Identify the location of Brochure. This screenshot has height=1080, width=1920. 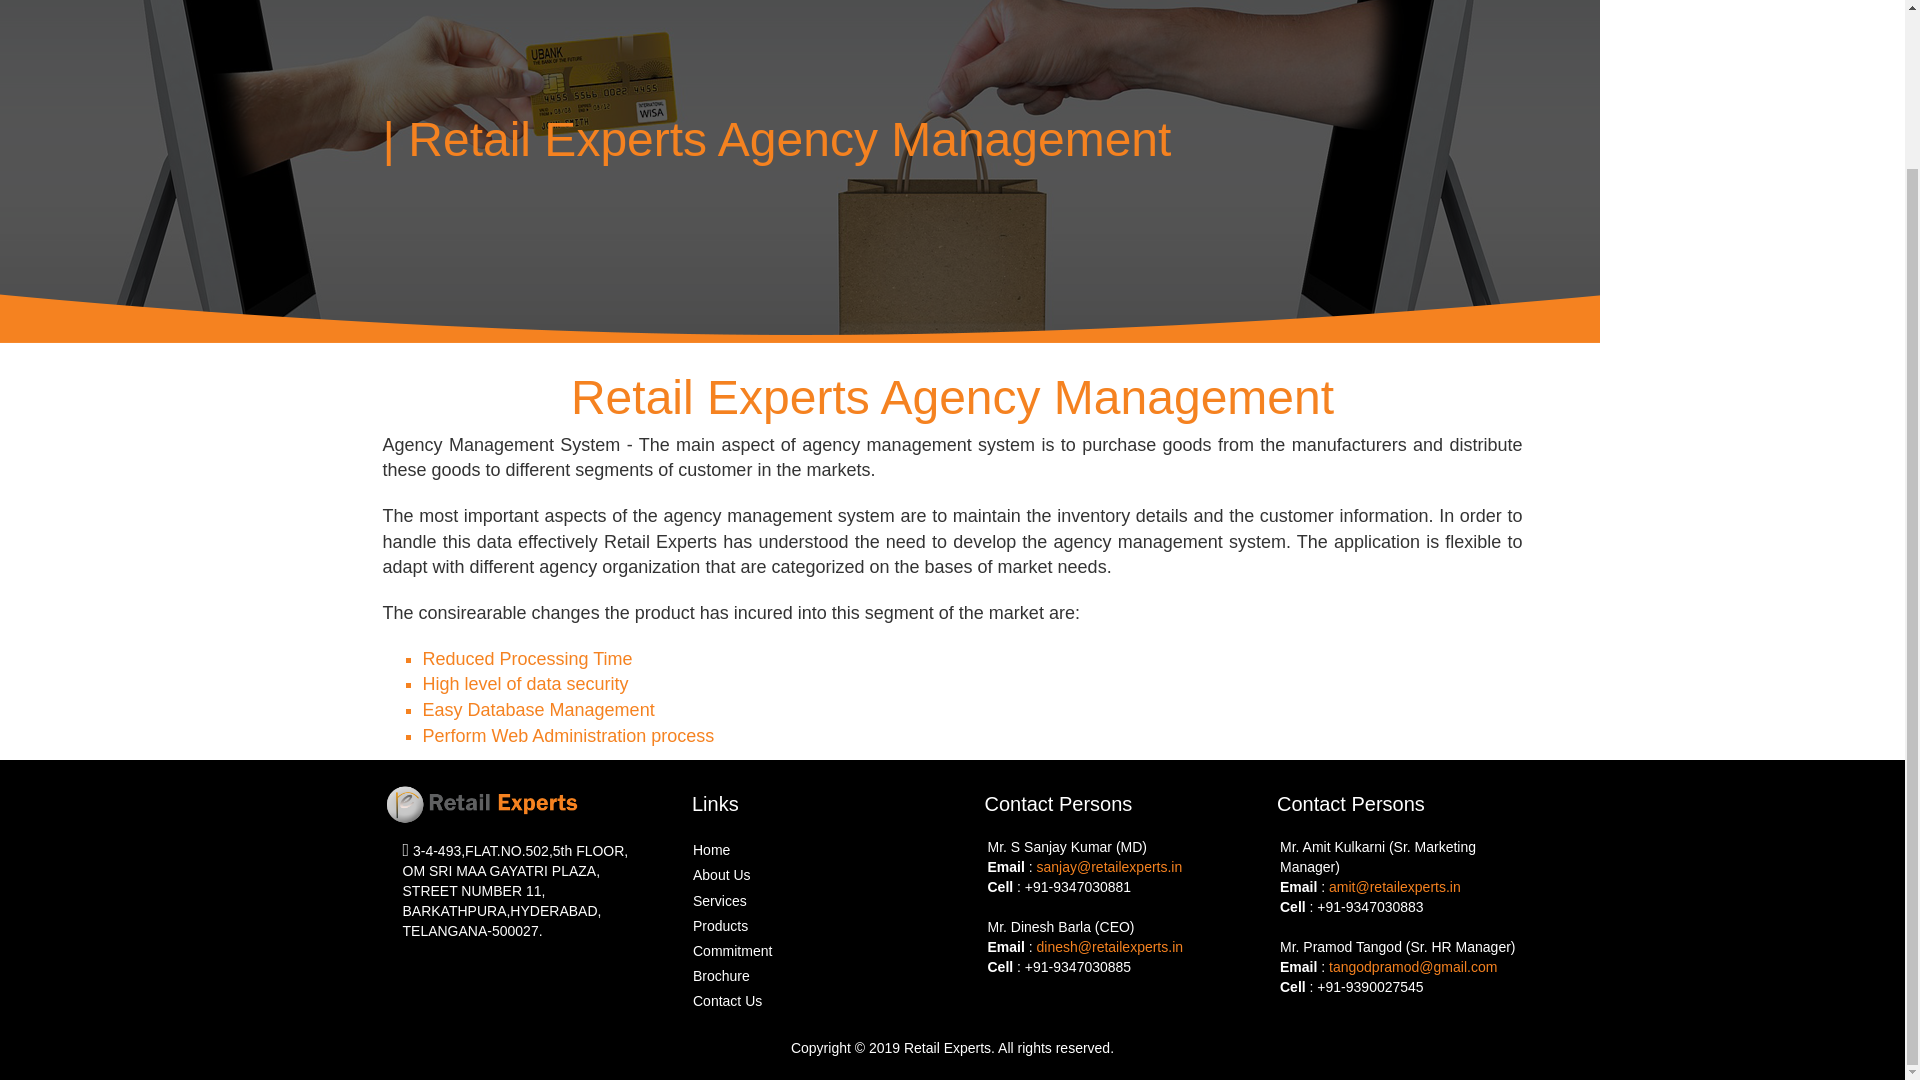
(722, 975).